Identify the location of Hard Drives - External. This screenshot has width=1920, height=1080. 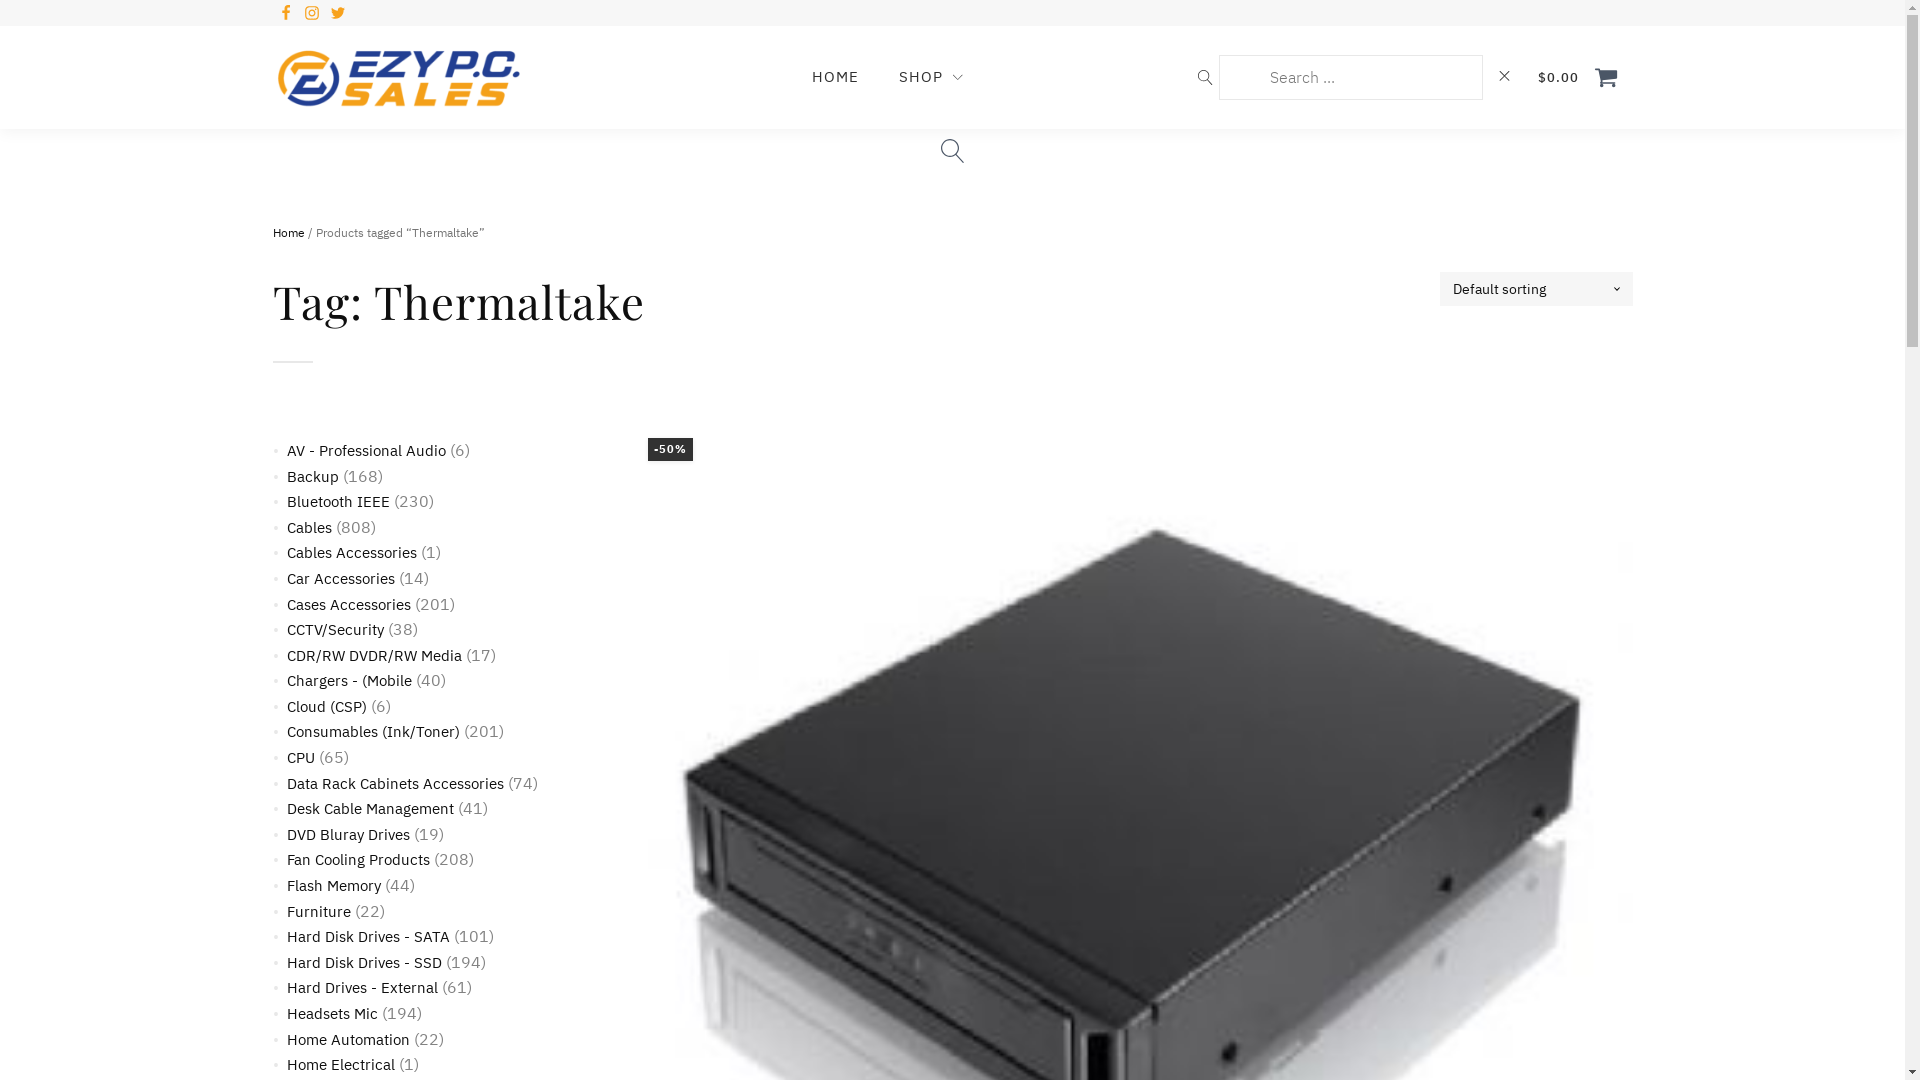
(362, 988).